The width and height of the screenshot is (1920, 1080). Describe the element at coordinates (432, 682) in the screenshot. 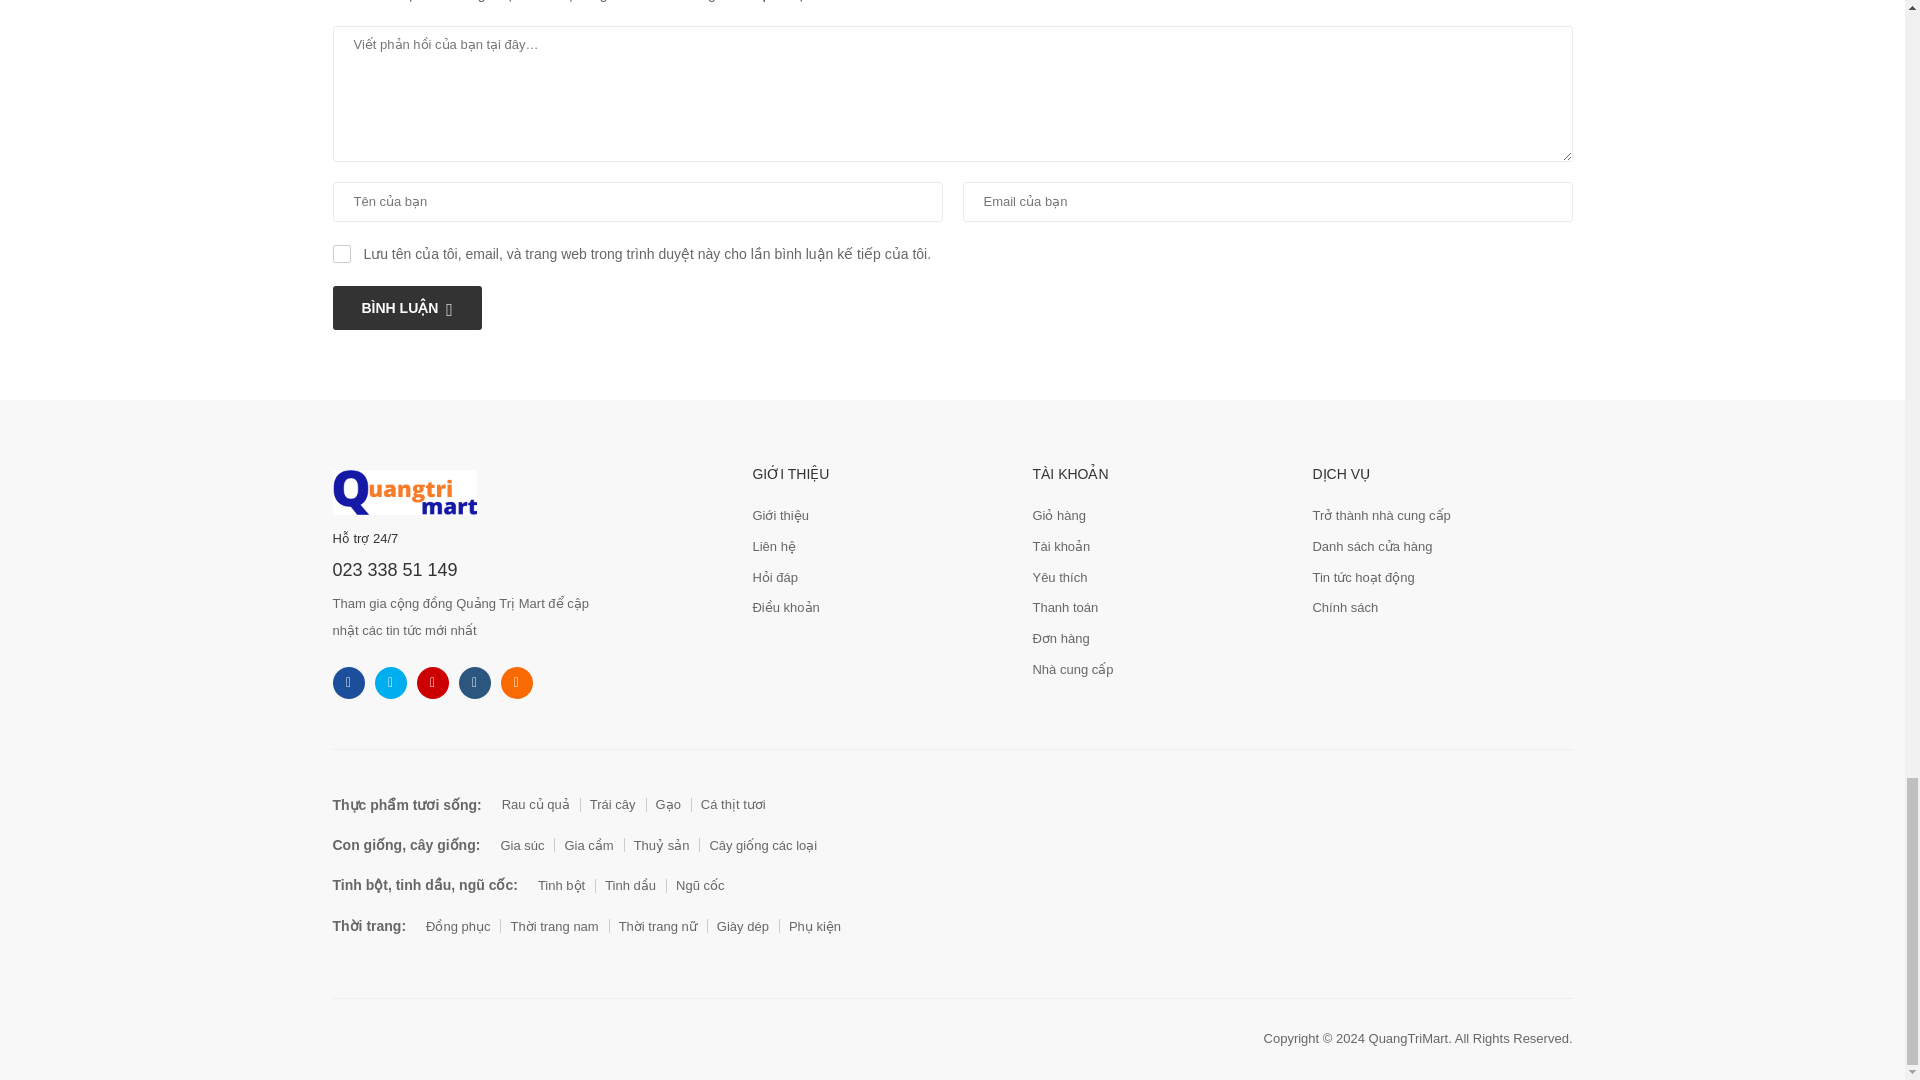

I see `instagram` at that location.